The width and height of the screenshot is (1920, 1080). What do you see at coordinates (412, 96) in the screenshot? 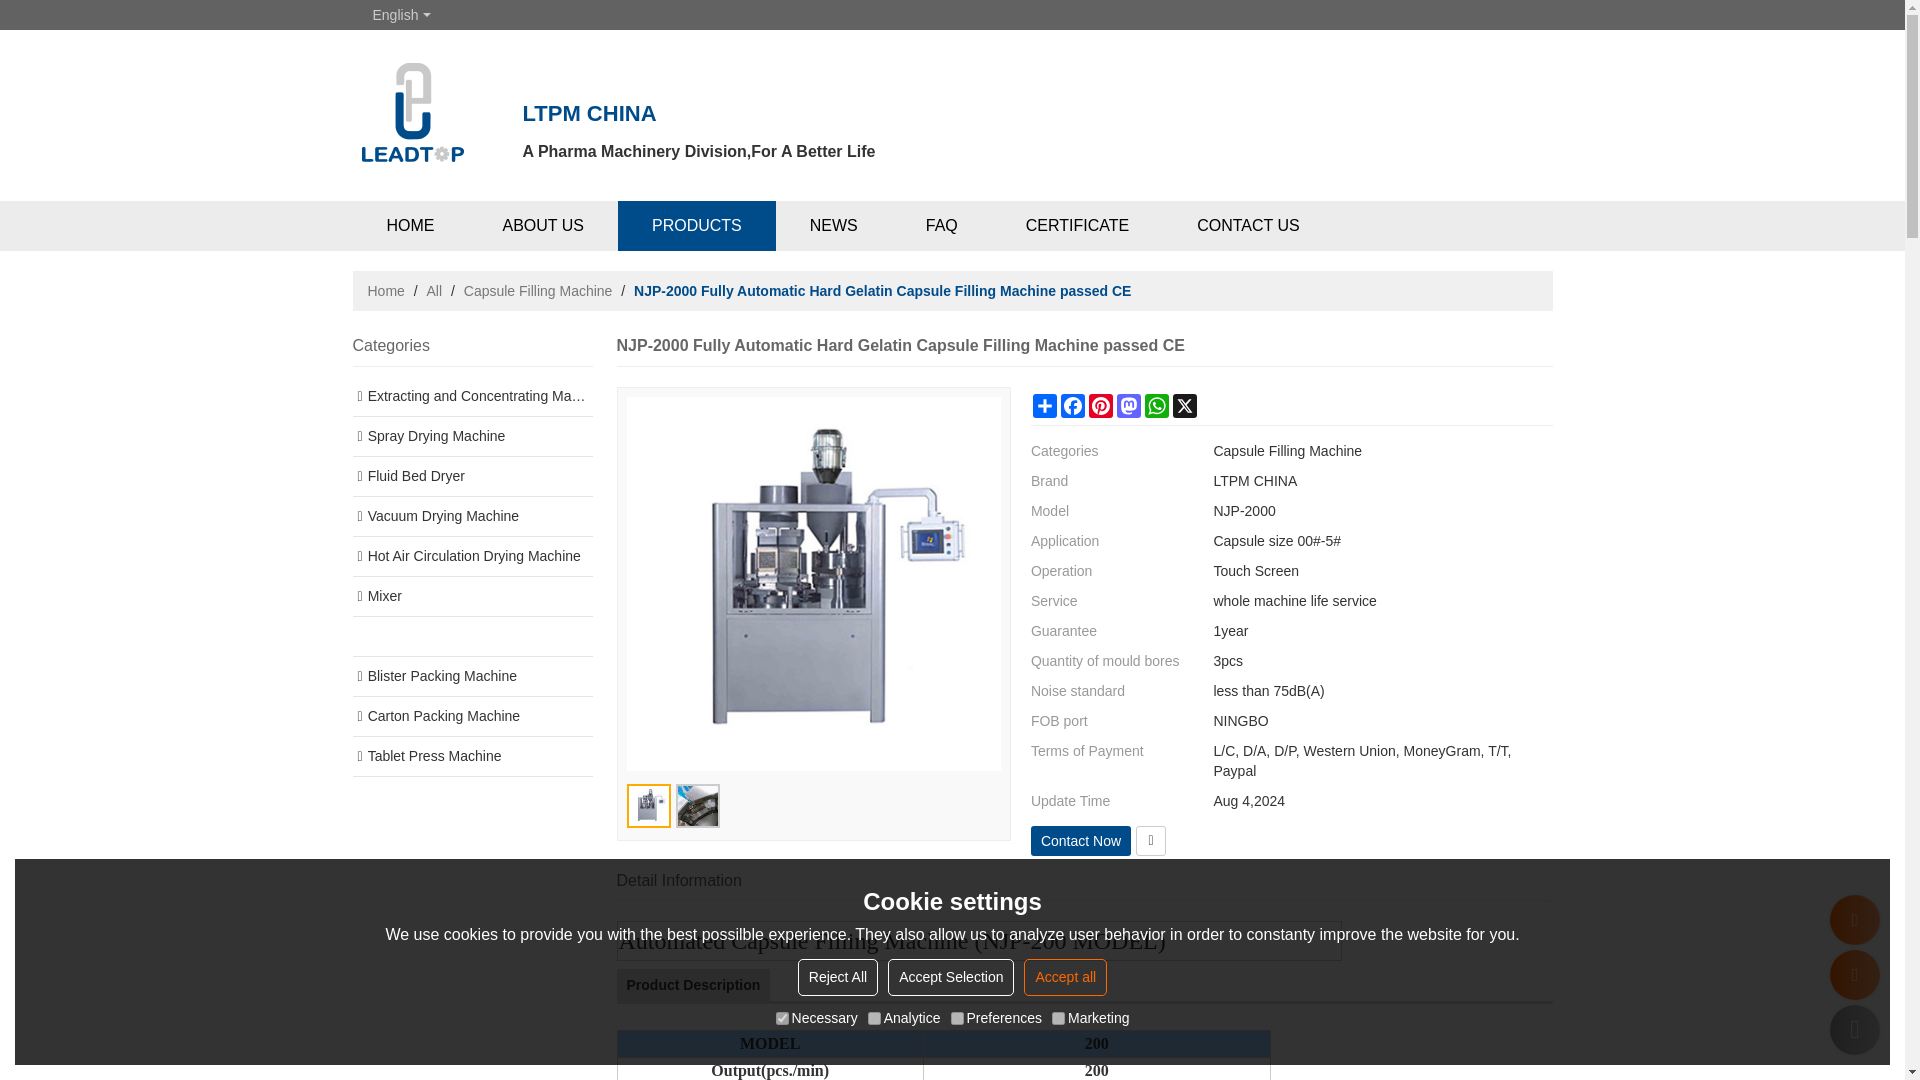
I see `LeadTop Pharmaceutical Machinery Co., LTD` at bounding box center [412, 96].